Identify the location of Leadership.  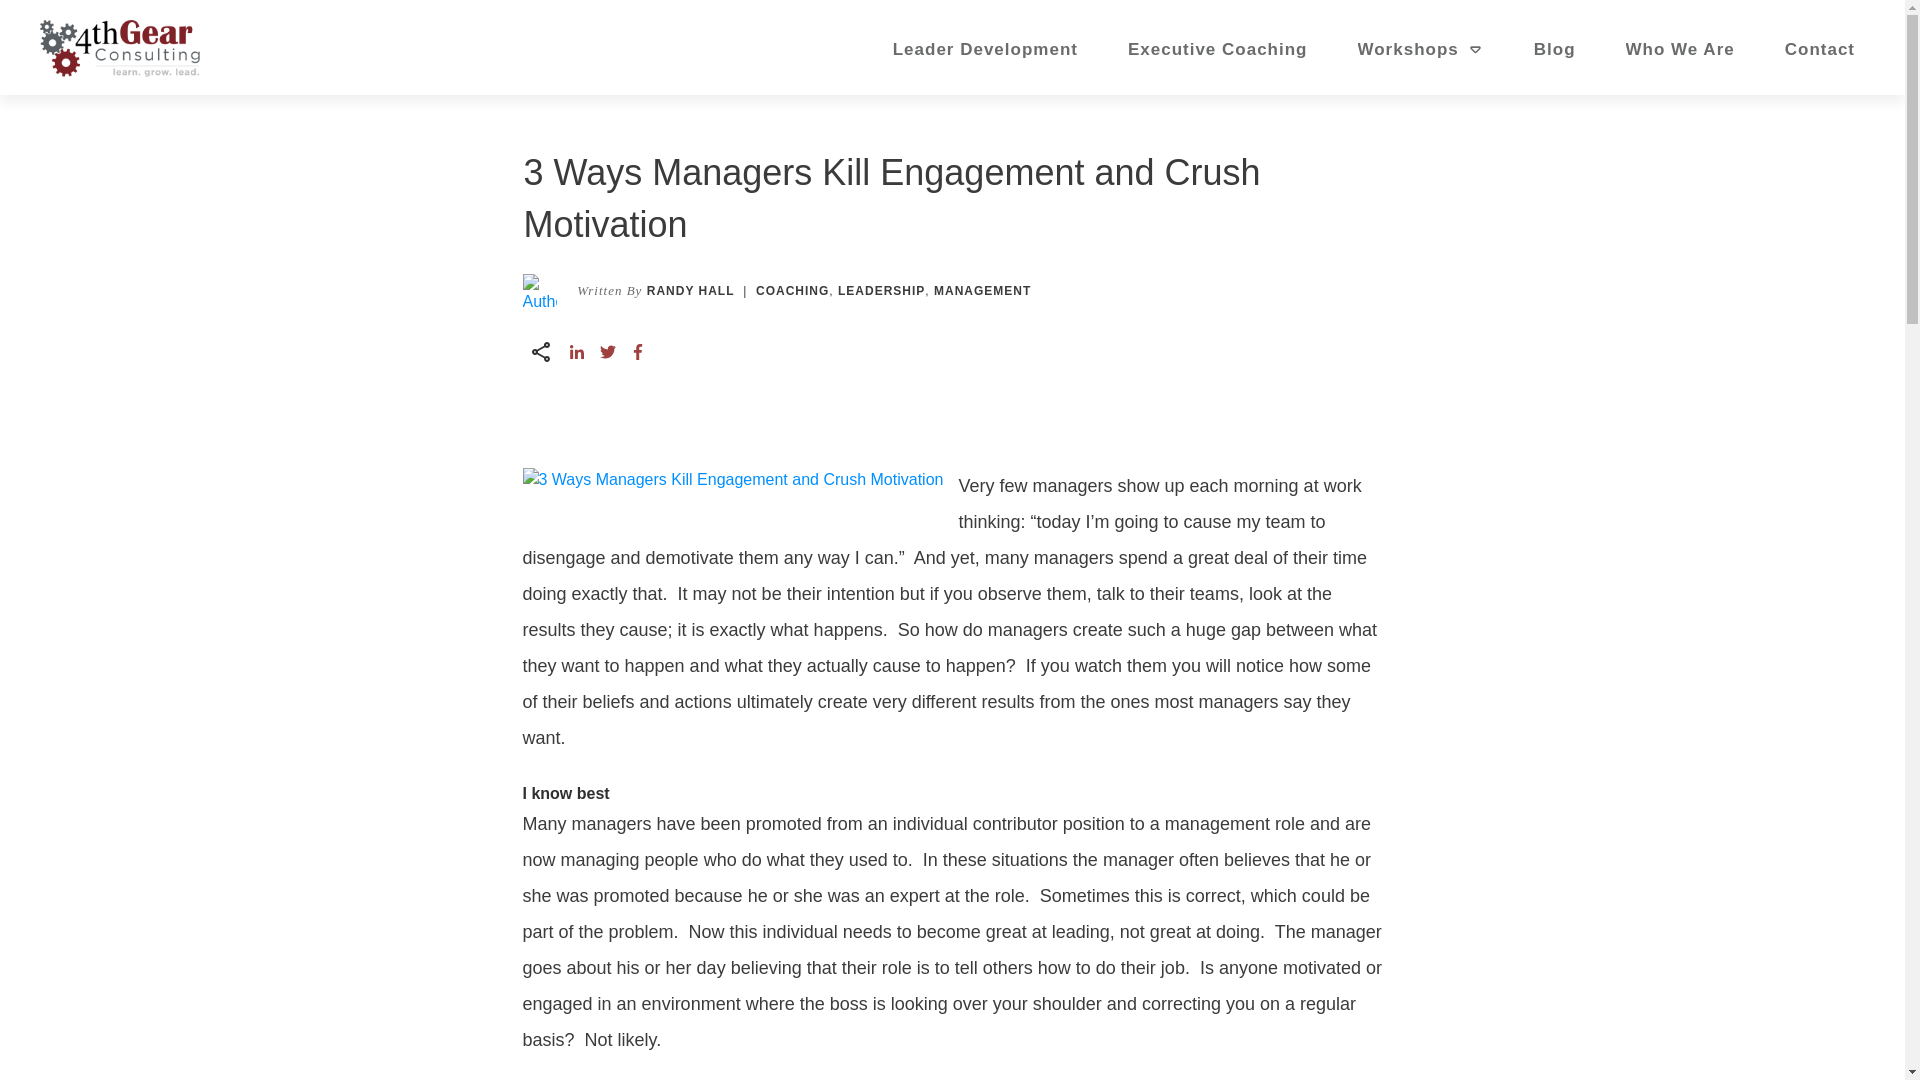
(881, 291).